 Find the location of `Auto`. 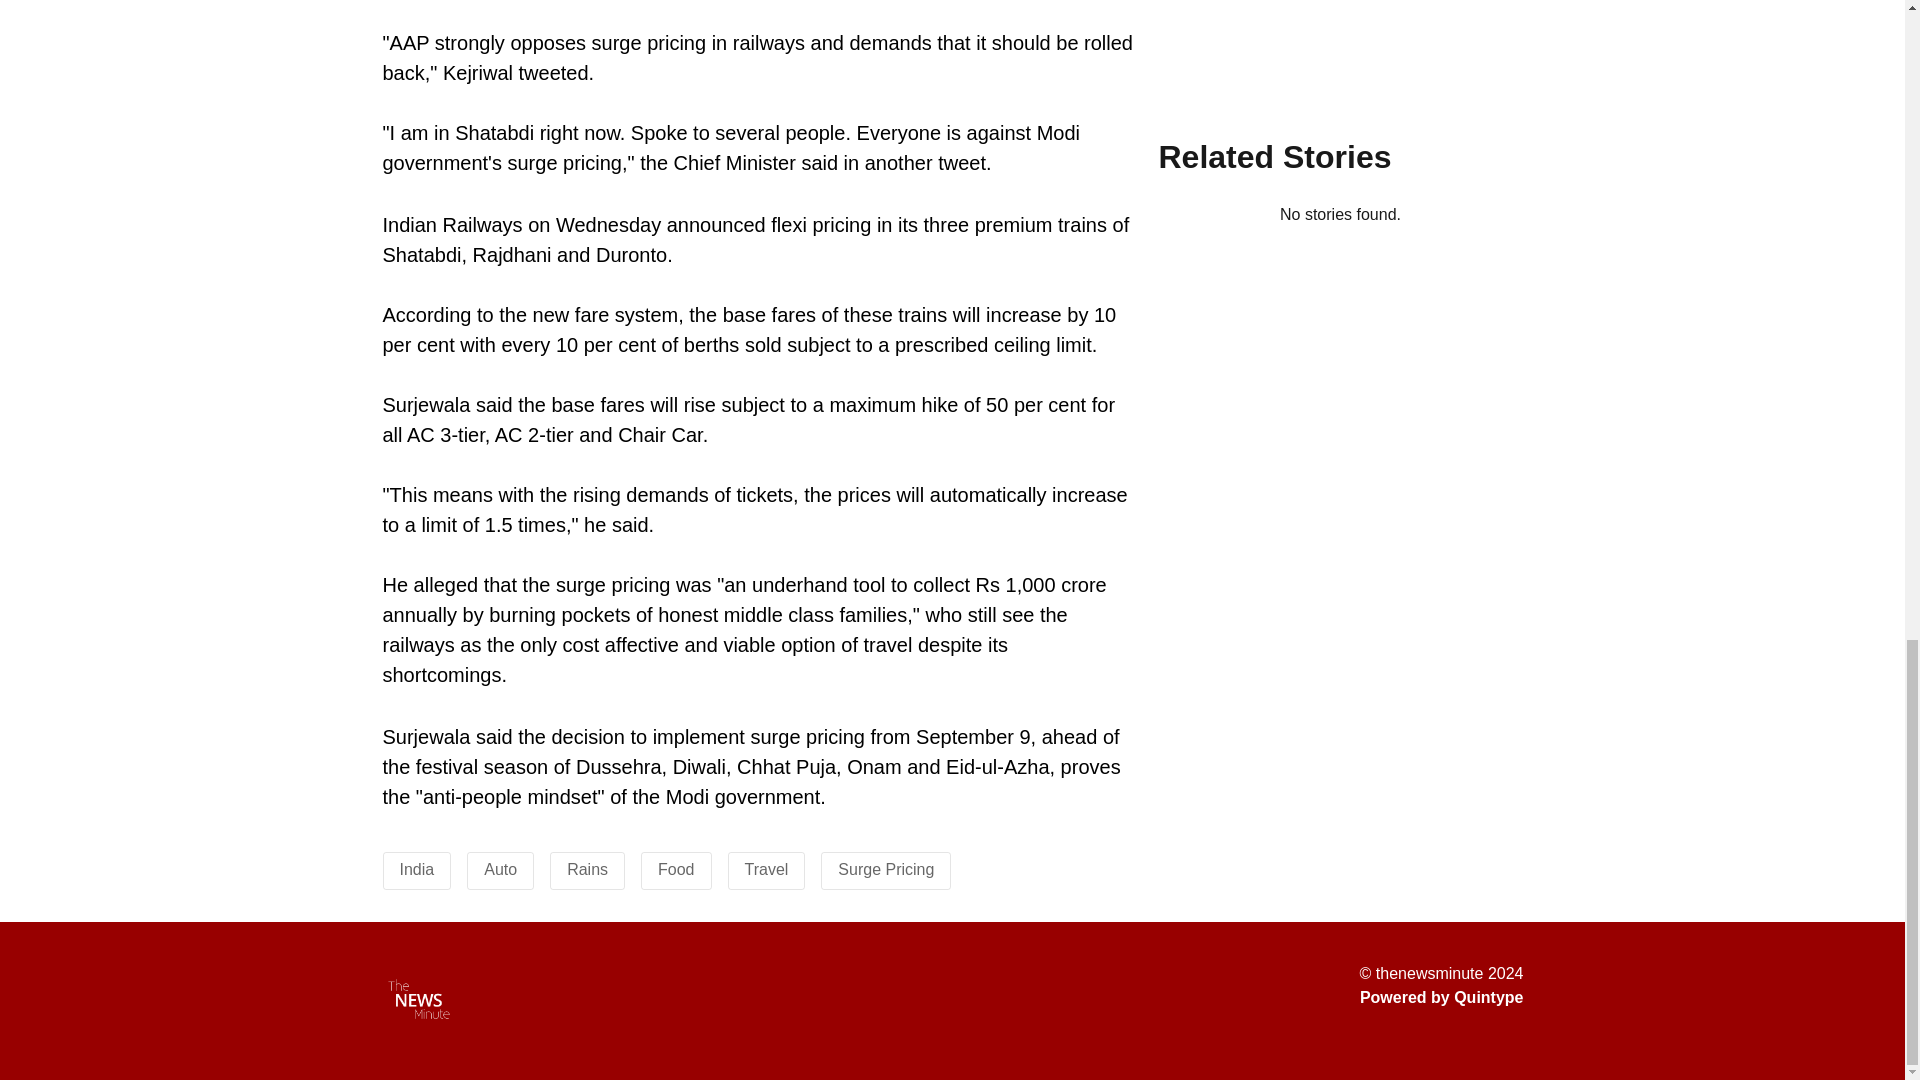

Auto is located at coordinates (500, 869).